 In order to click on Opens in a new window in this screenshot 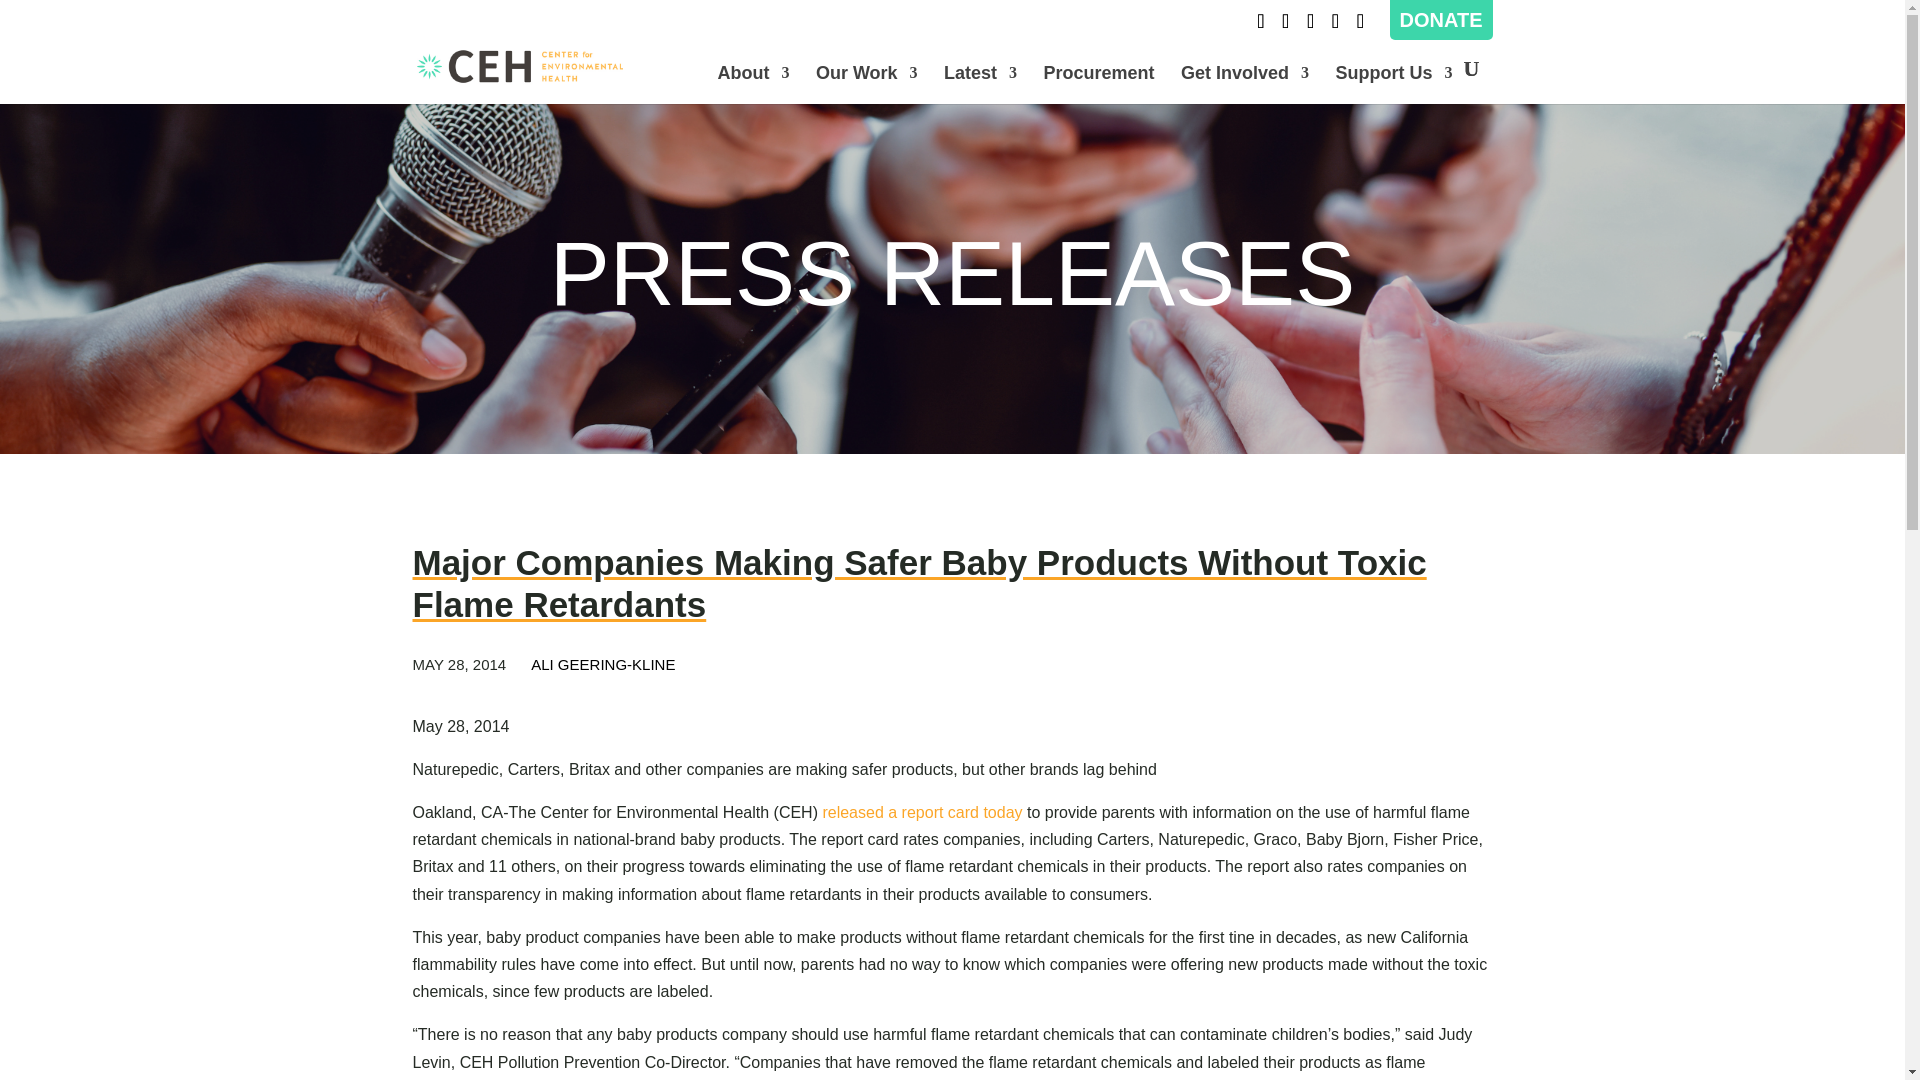, I will do `click(1310, 26)`.